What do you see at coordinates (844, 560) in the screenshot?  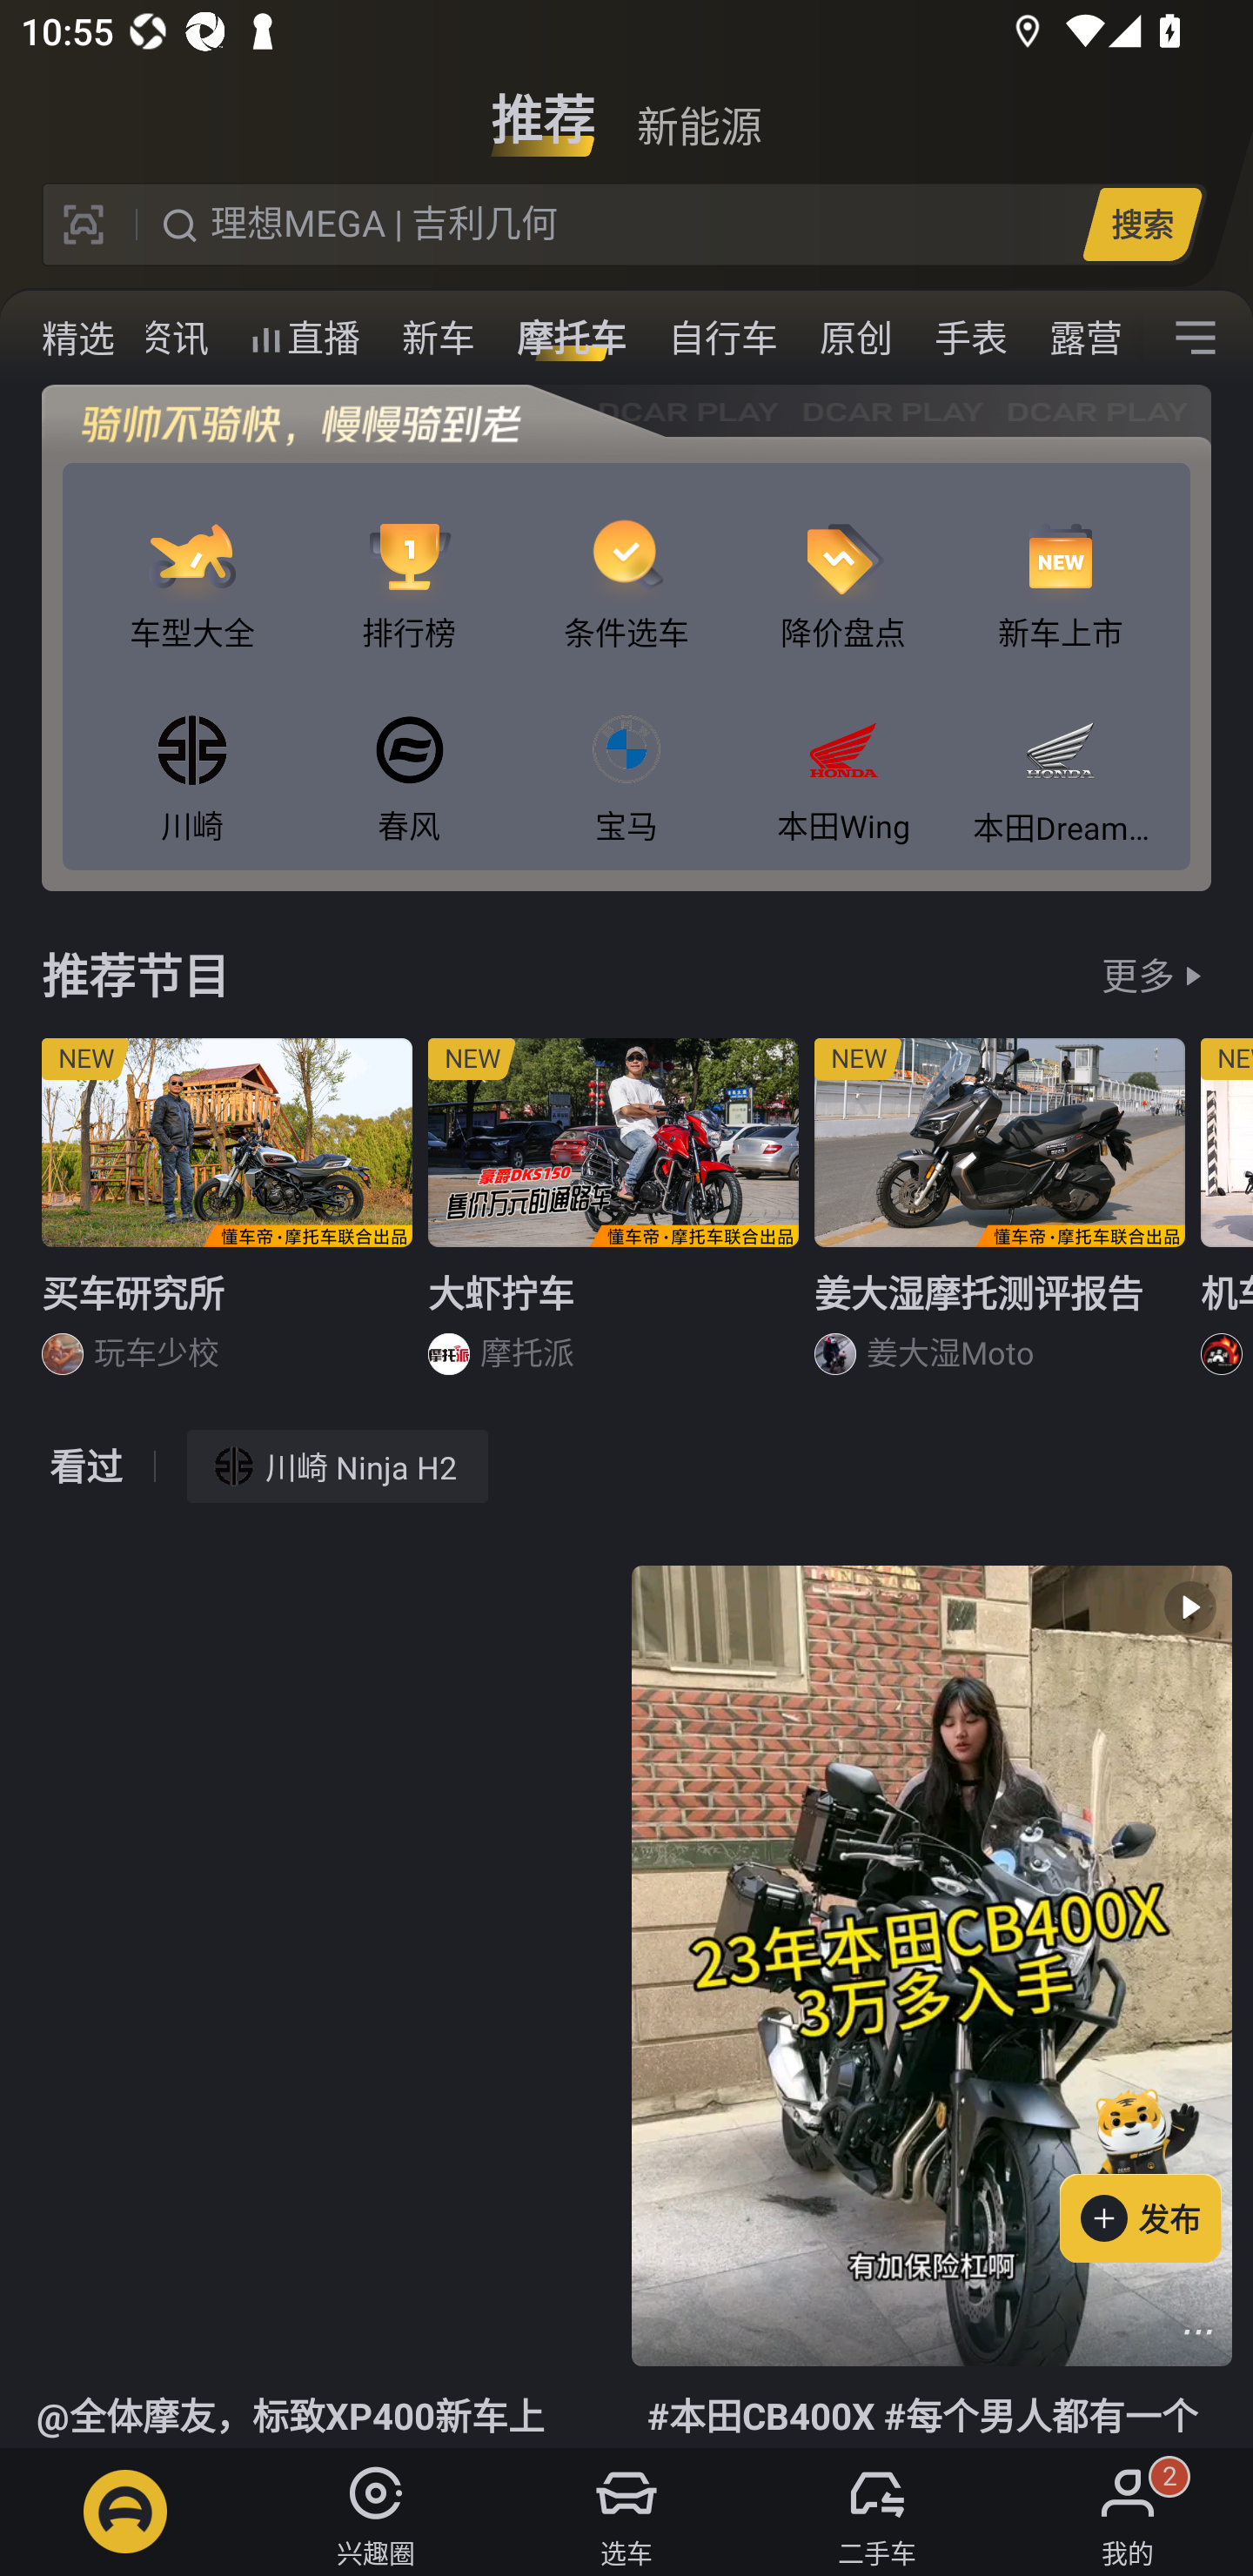 I see `降价盘点` at bounding box center [844, 560].